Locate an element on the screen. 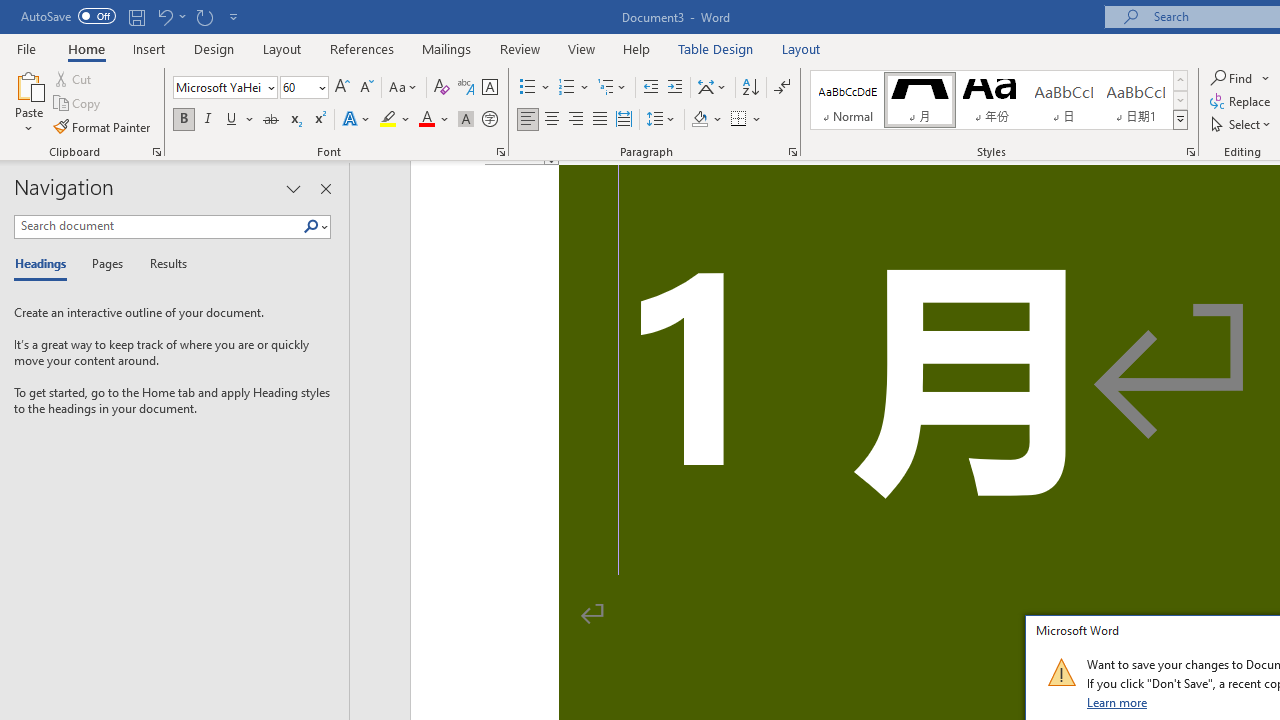  Select is located at coordinates (1242, 124).